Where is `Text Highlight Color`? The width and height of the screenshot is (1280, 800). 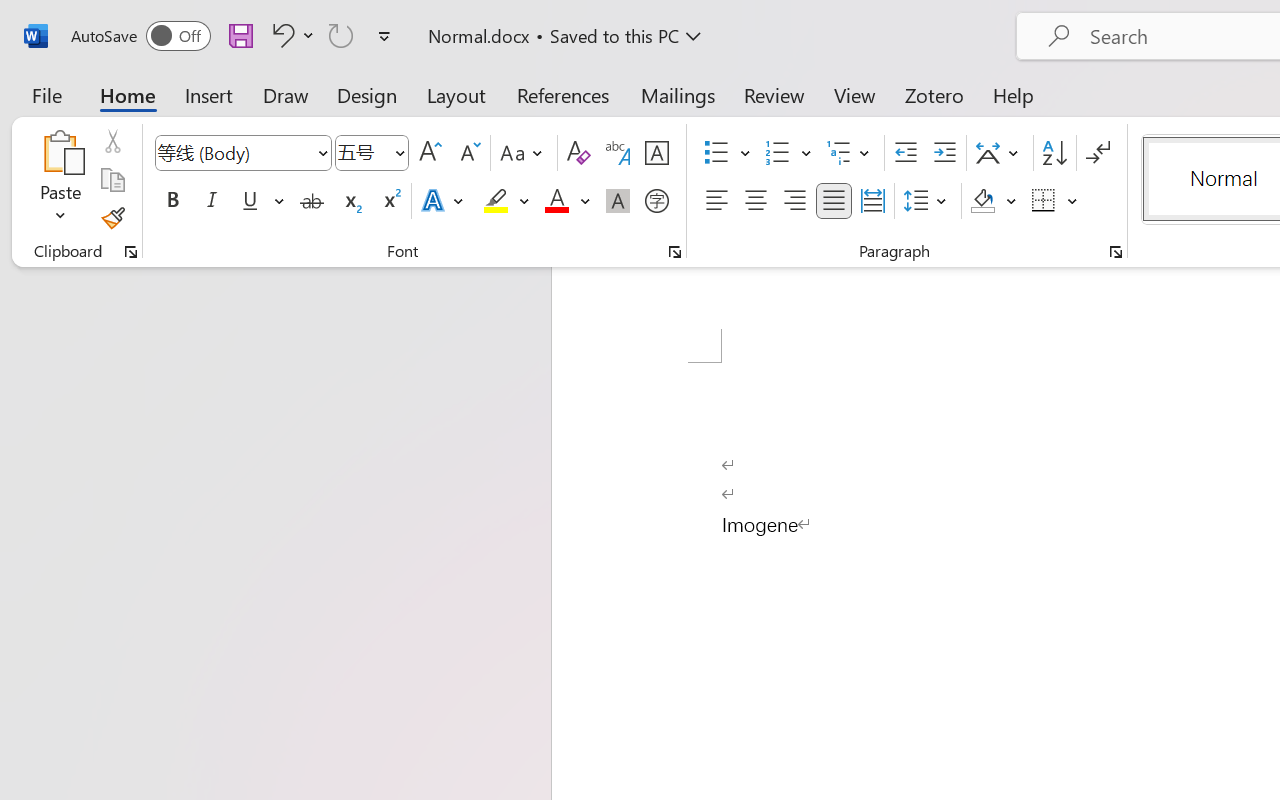
Text Highlight Color is located at coordinates (506, 201).